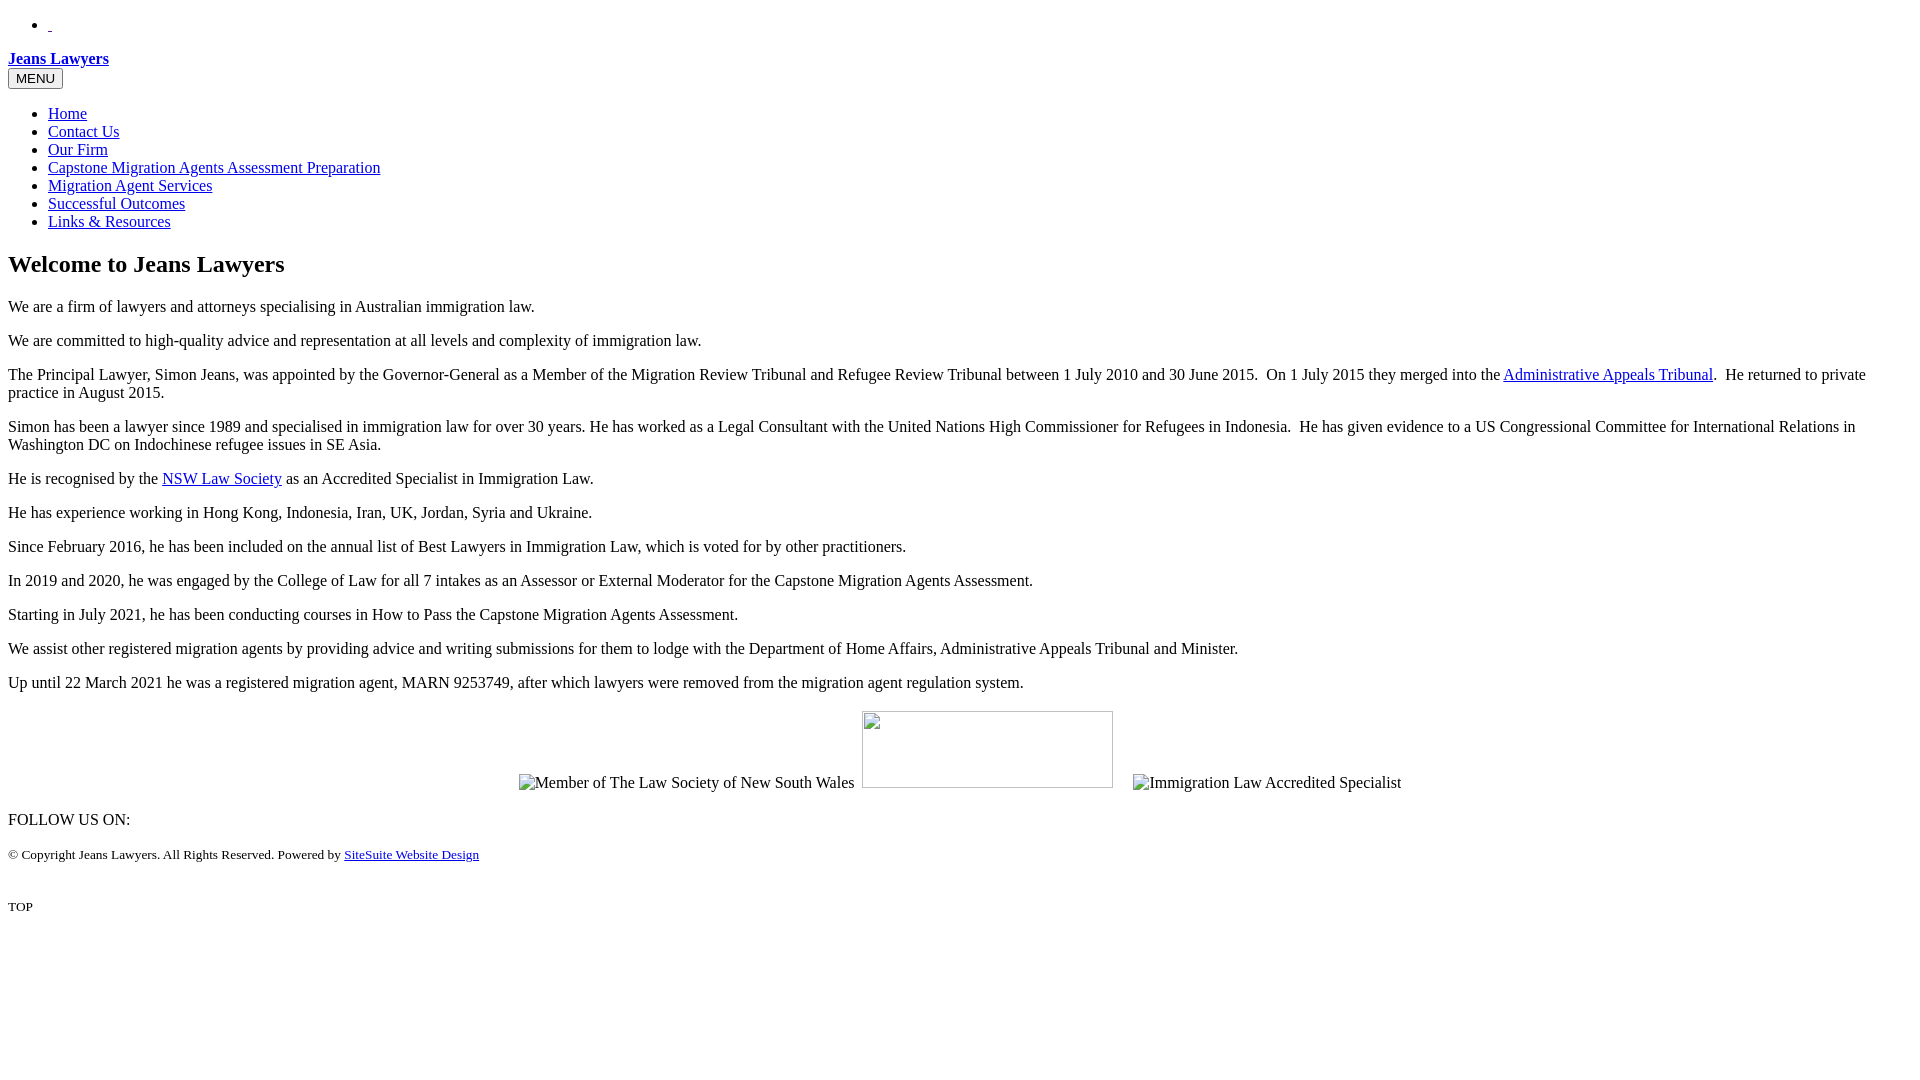 This screenshot has height=1080, width=1920. I want to click on  , so click(50, 24).